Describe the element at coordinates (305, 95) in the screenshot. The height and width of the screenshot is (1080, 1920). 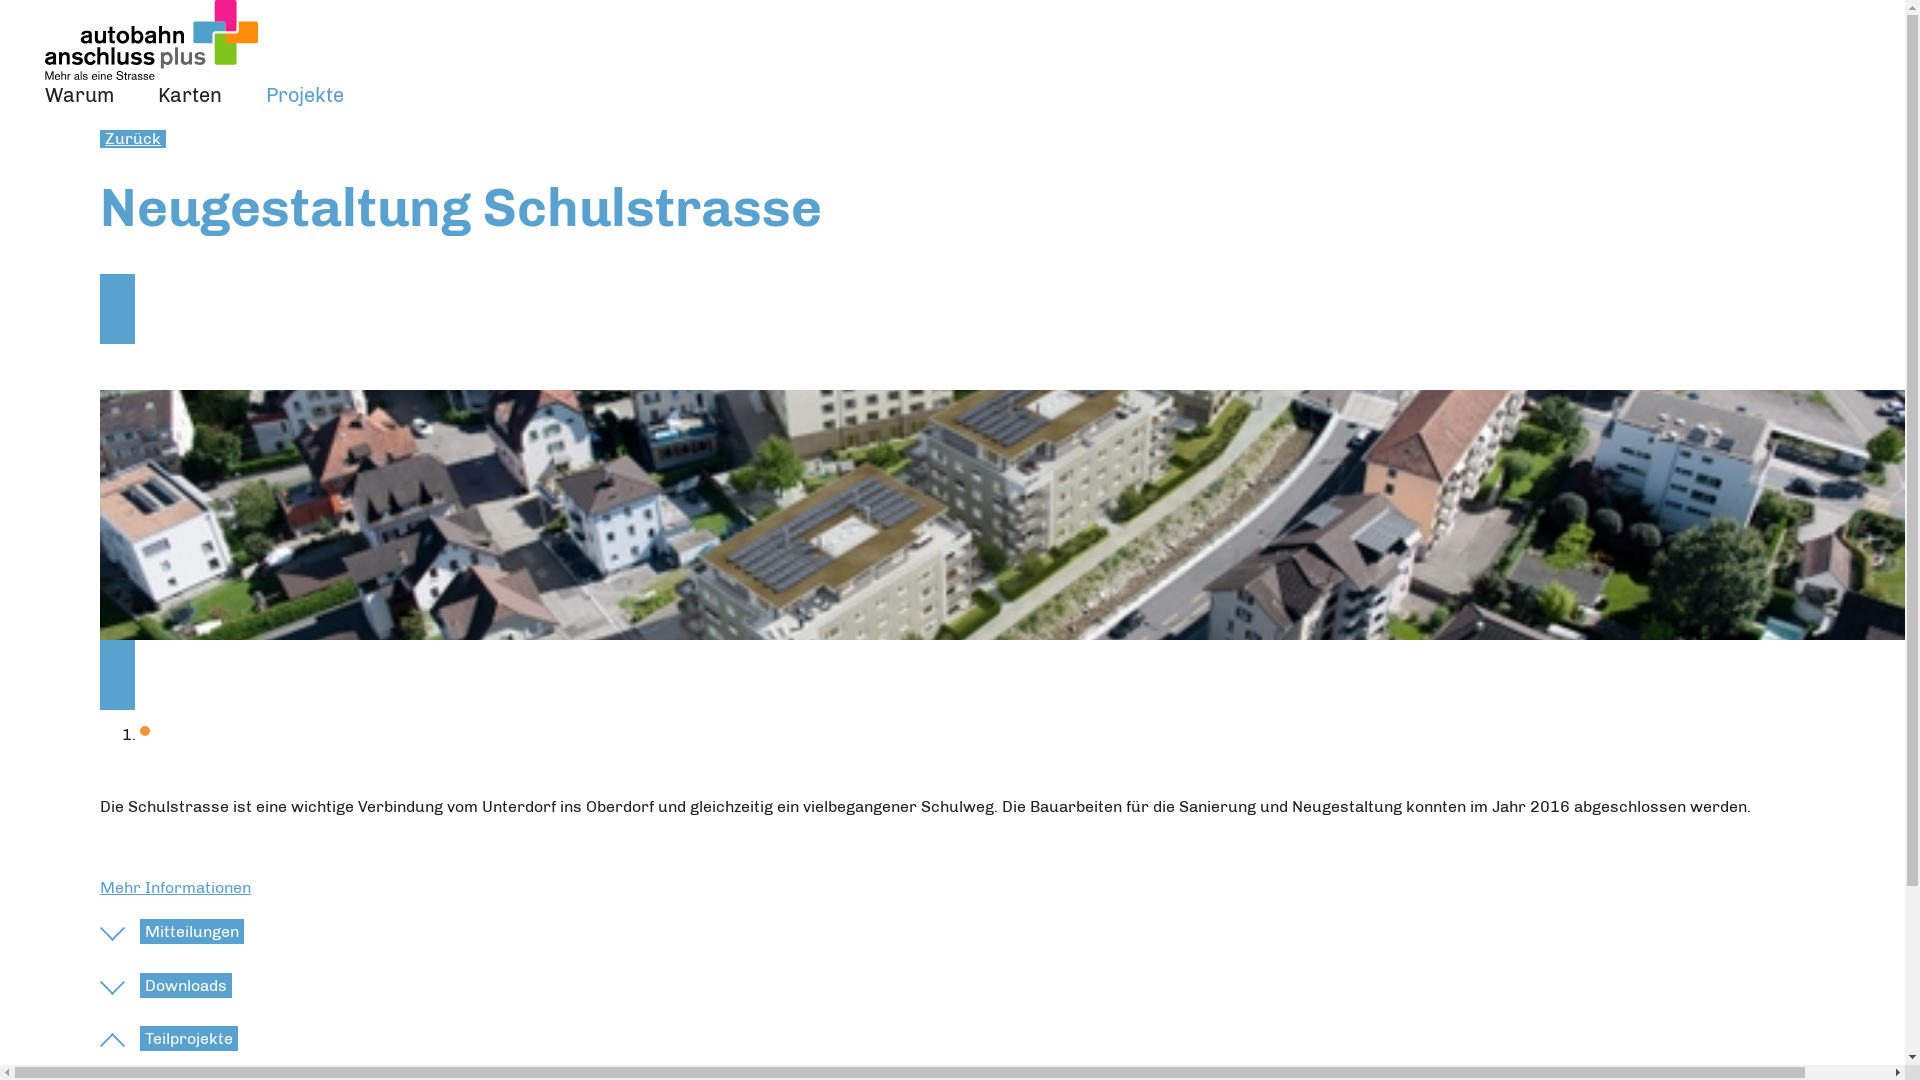
I see `Projekte` at that location.